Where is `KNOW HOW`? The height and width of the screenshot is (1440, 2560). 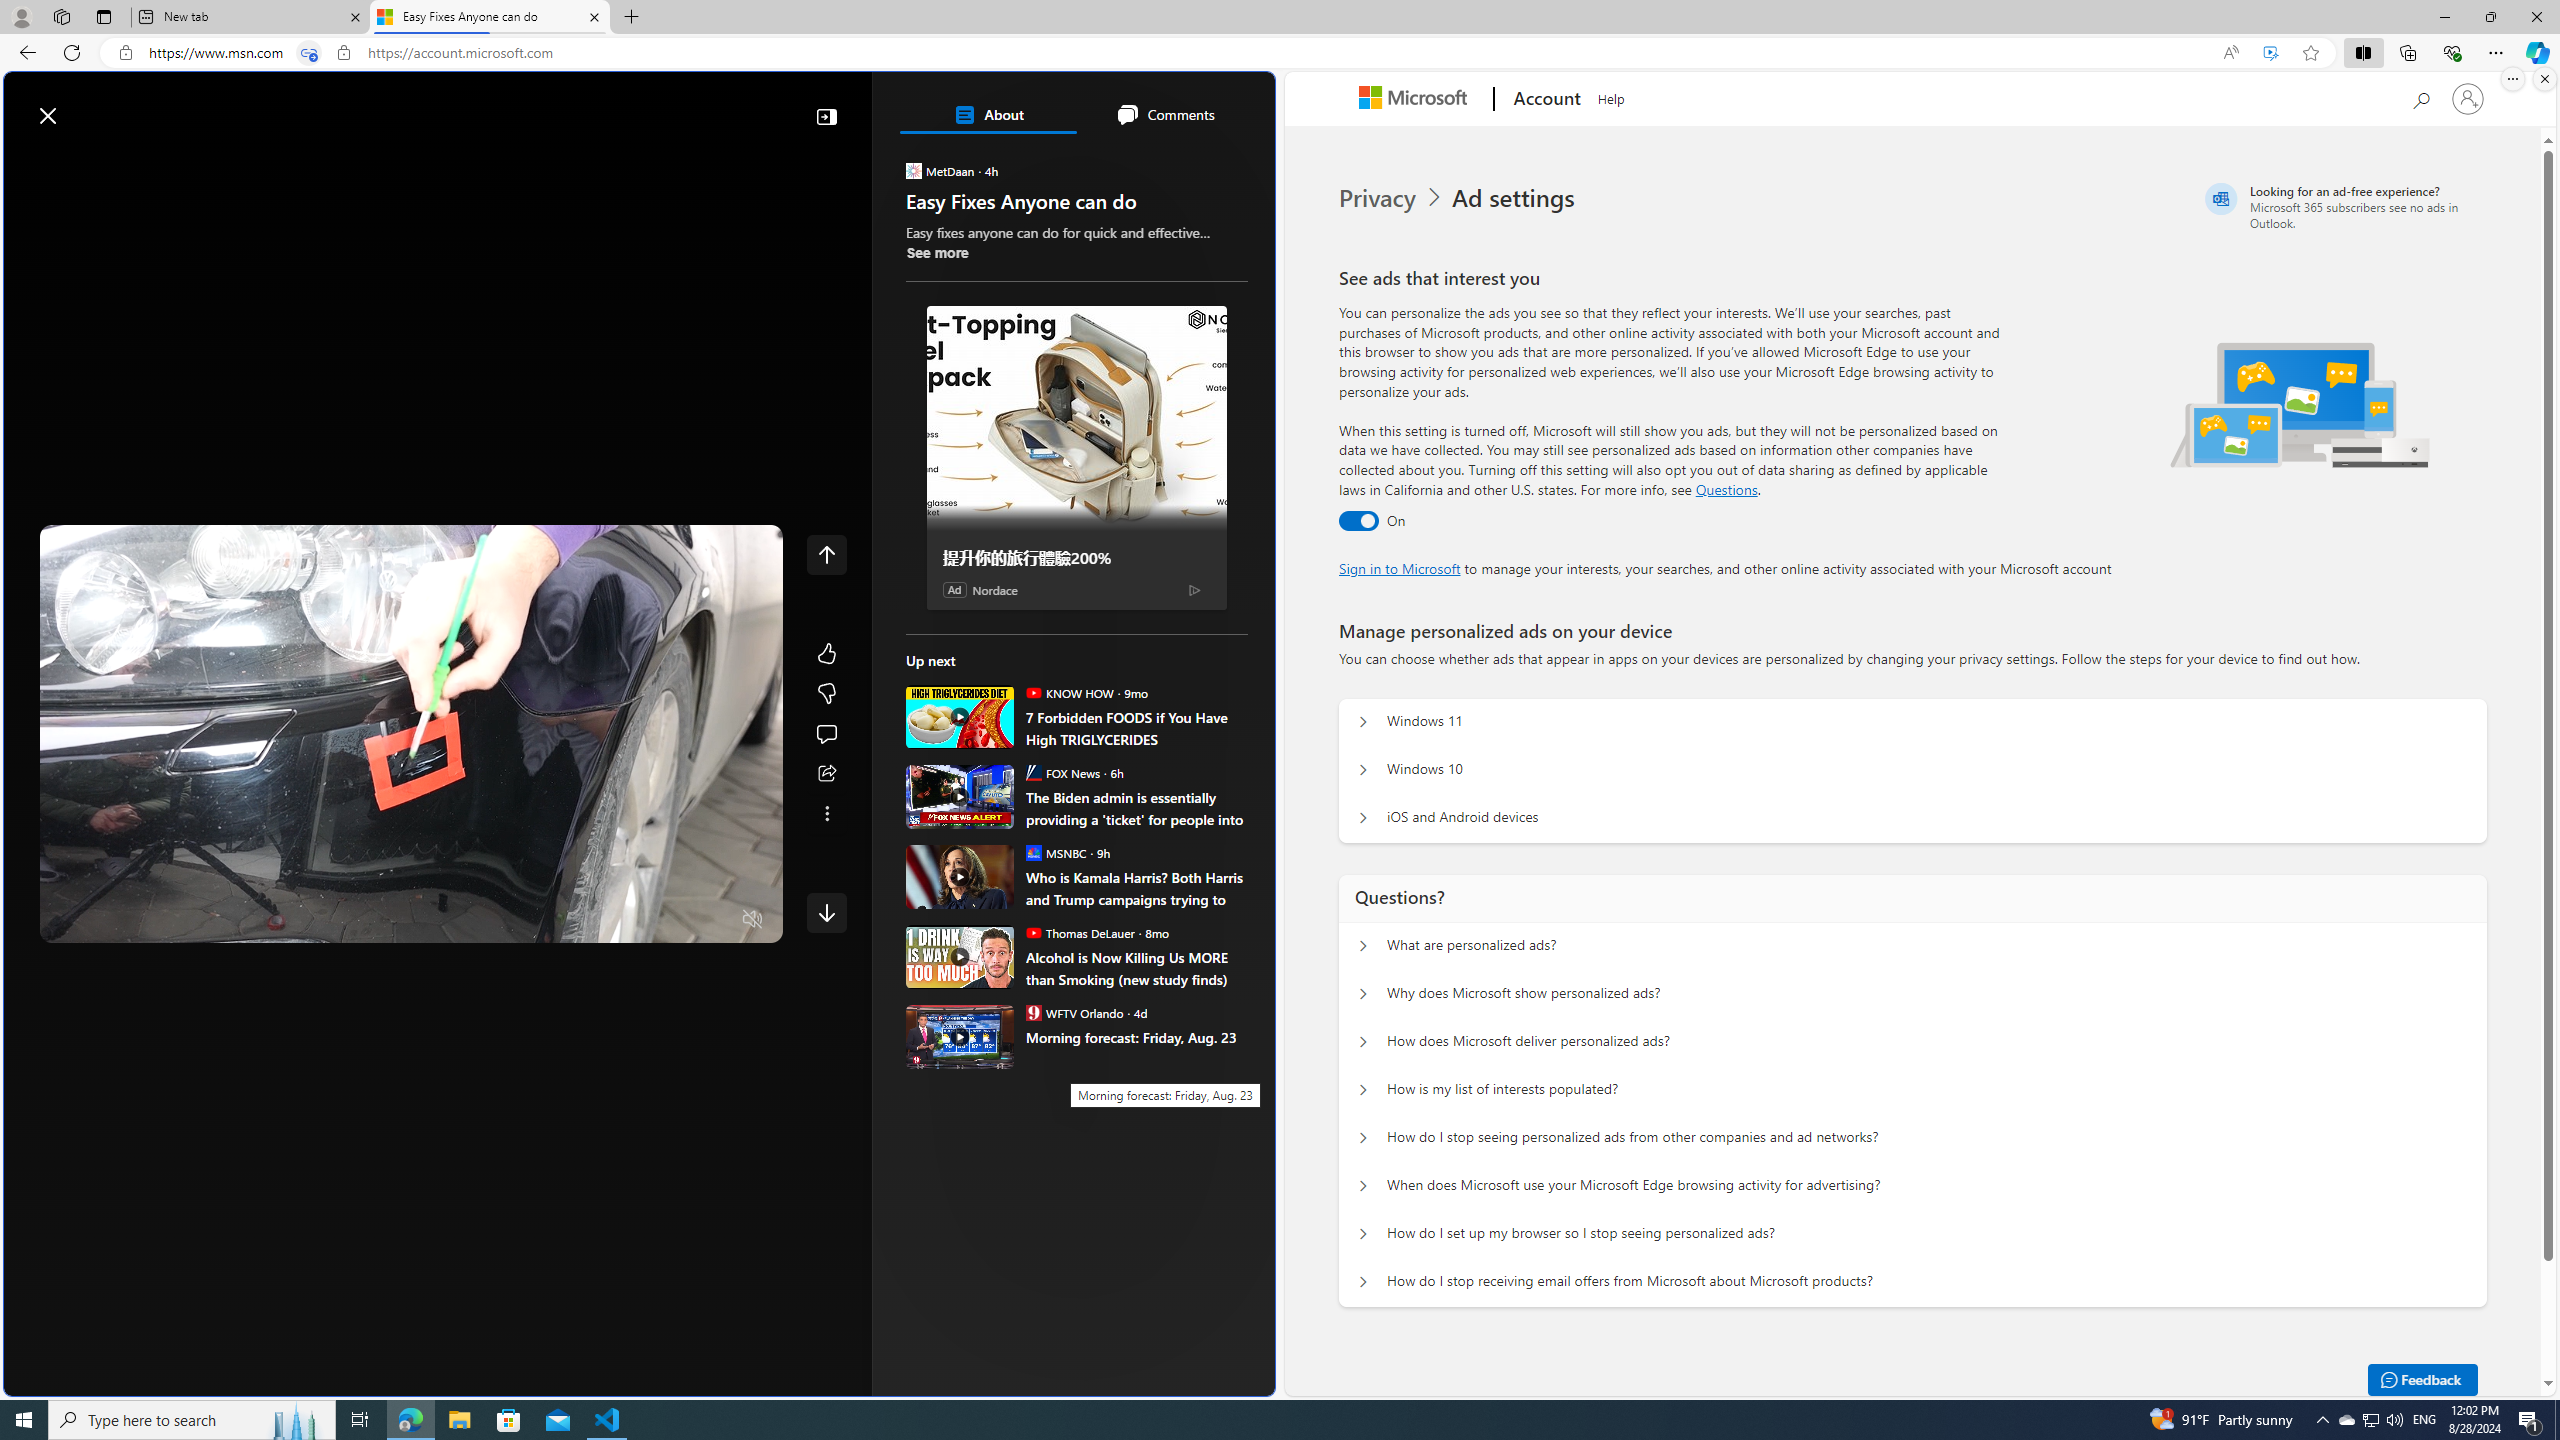 KNOW HOW is located at coordinates (1032, 692).